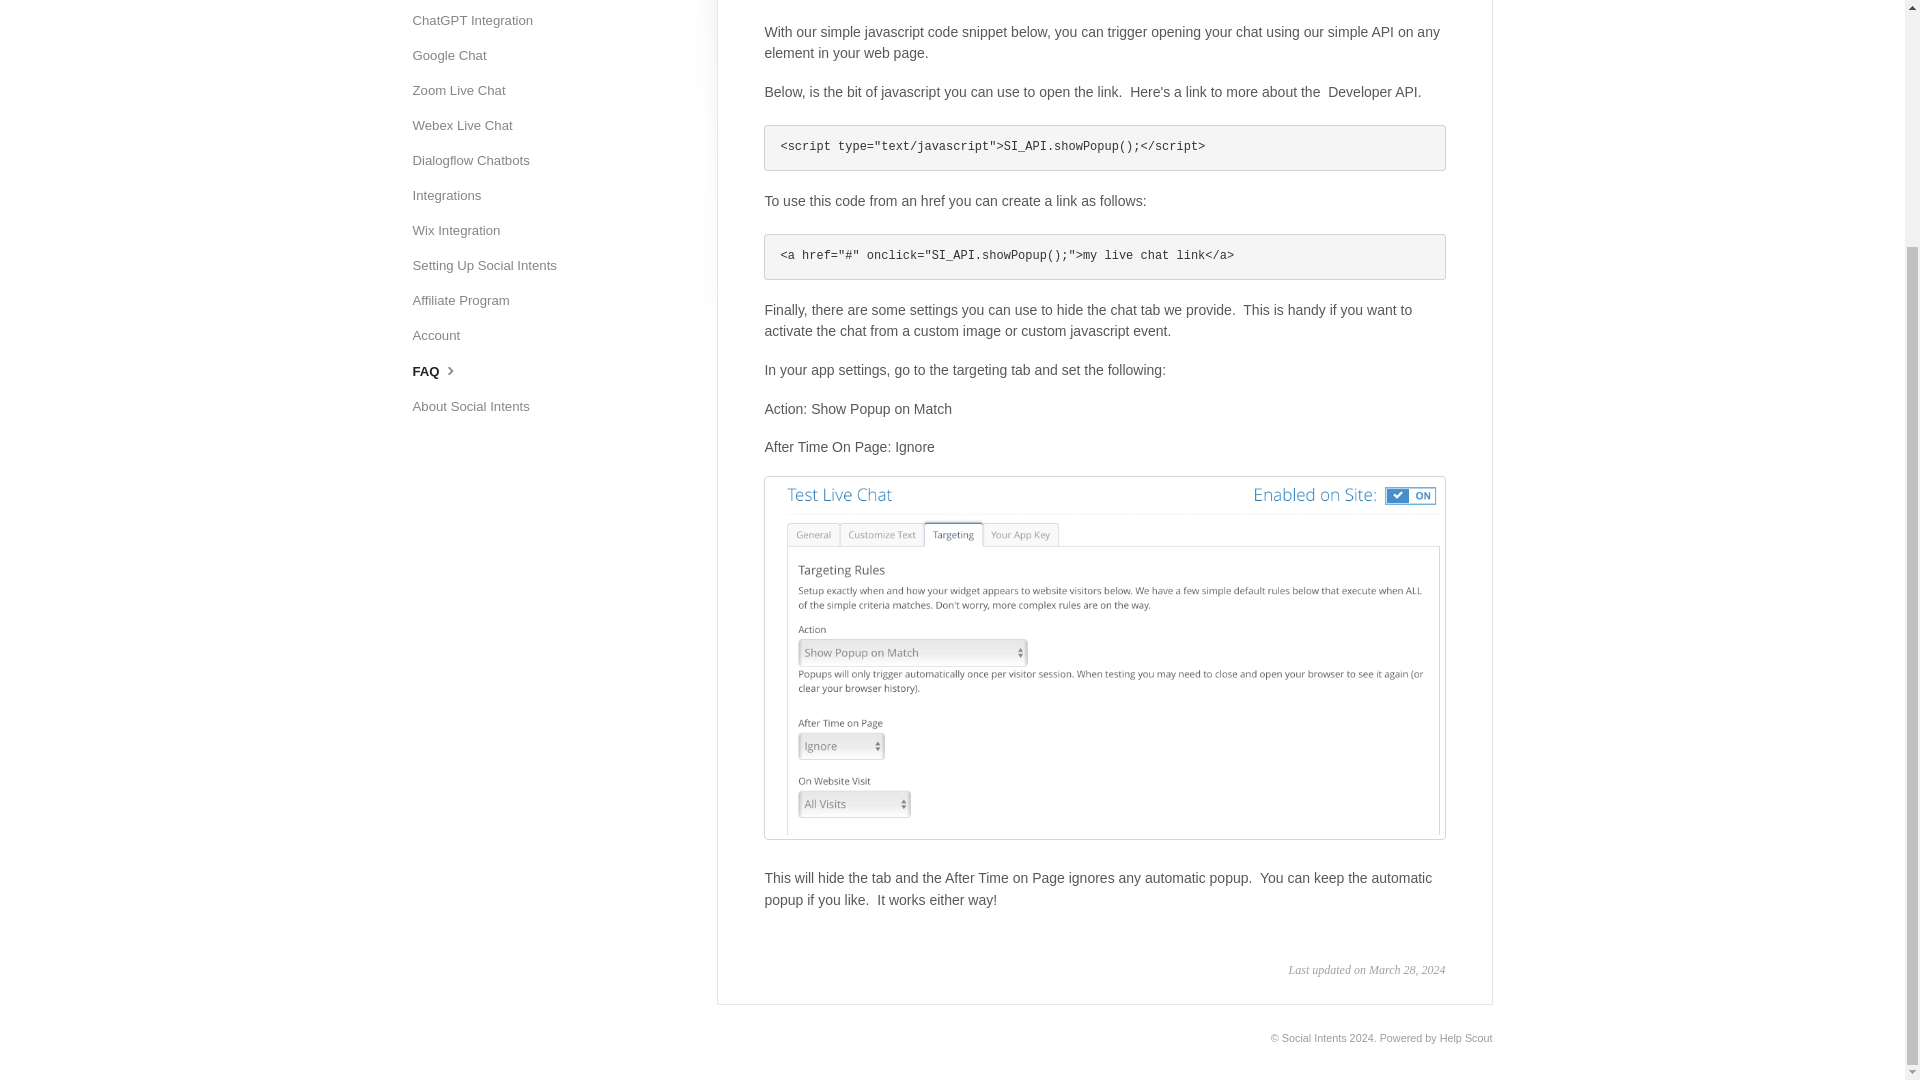 The width and height of the screenshot is (1920, 1080). I want to click on Developer API, so click(1373, 92).